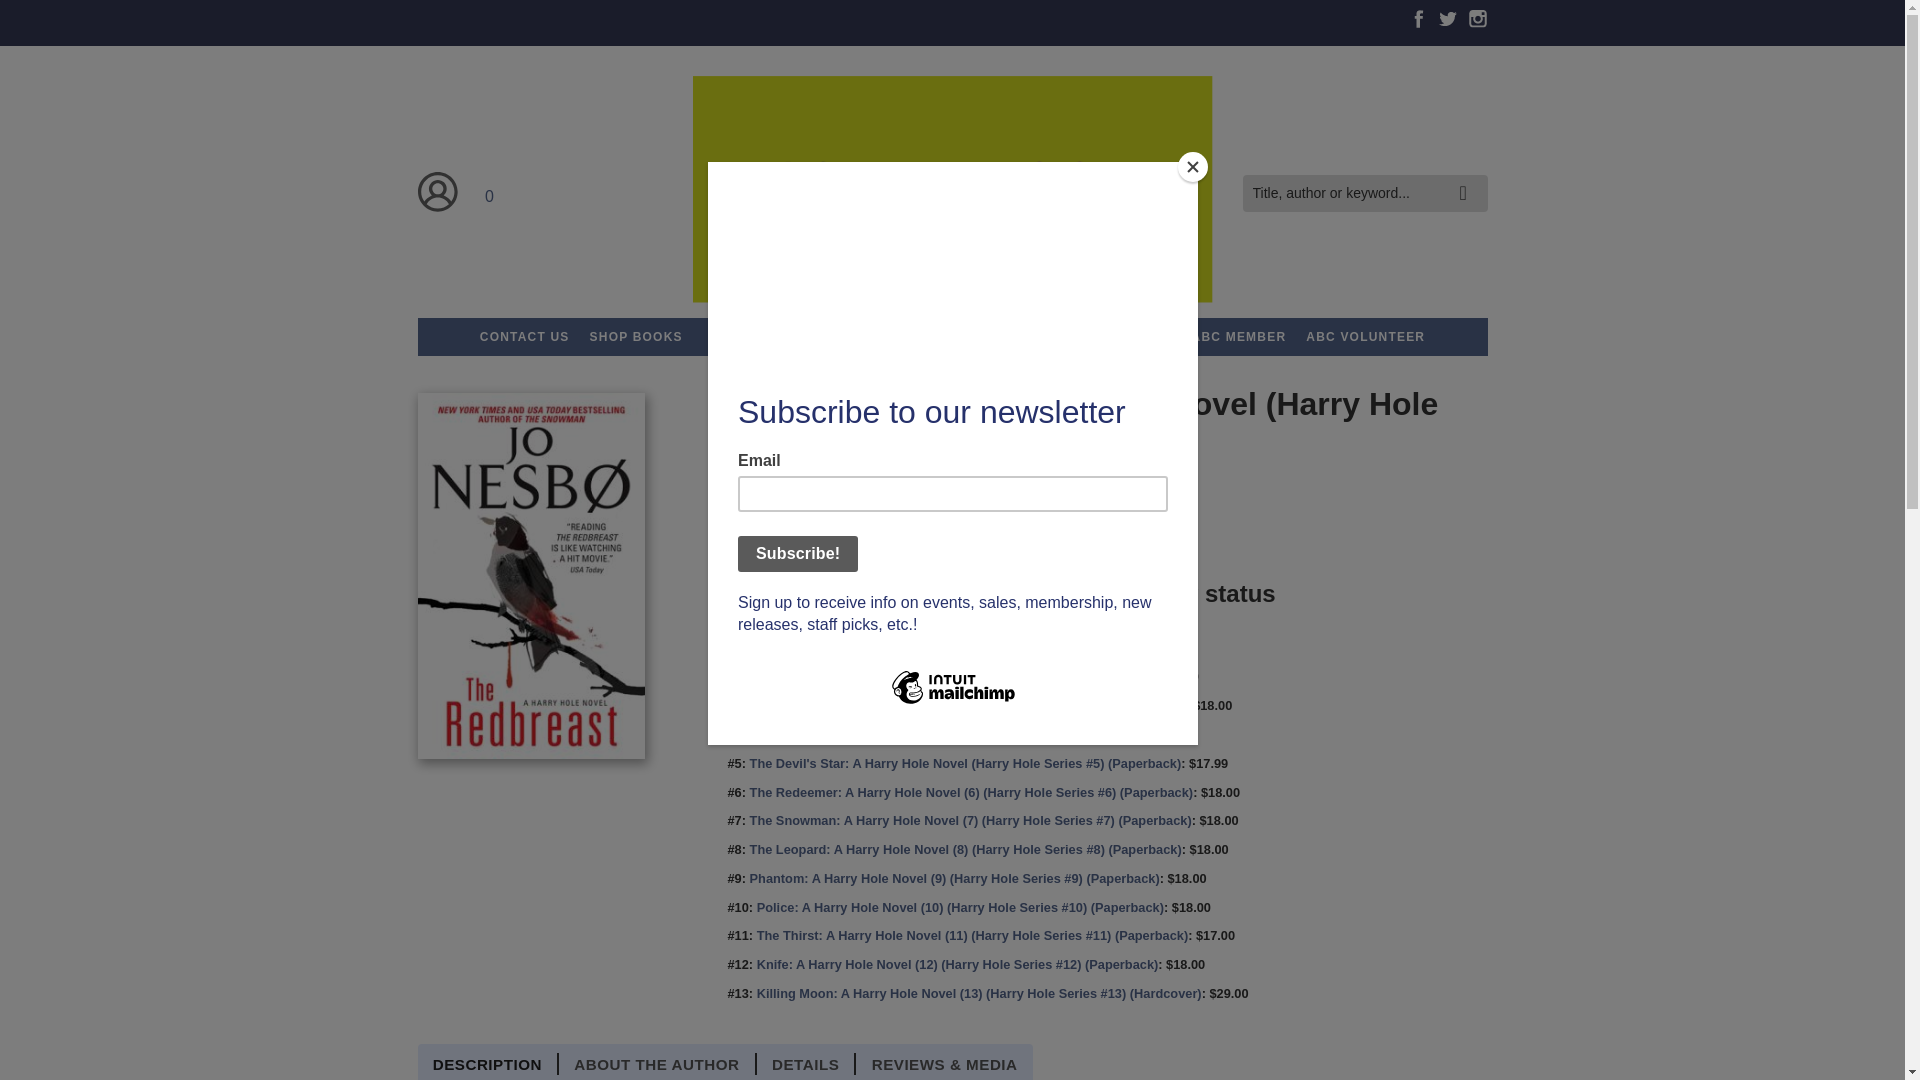  I want to click on BECOME AN ABC MEMBER, so click(1195, 336).